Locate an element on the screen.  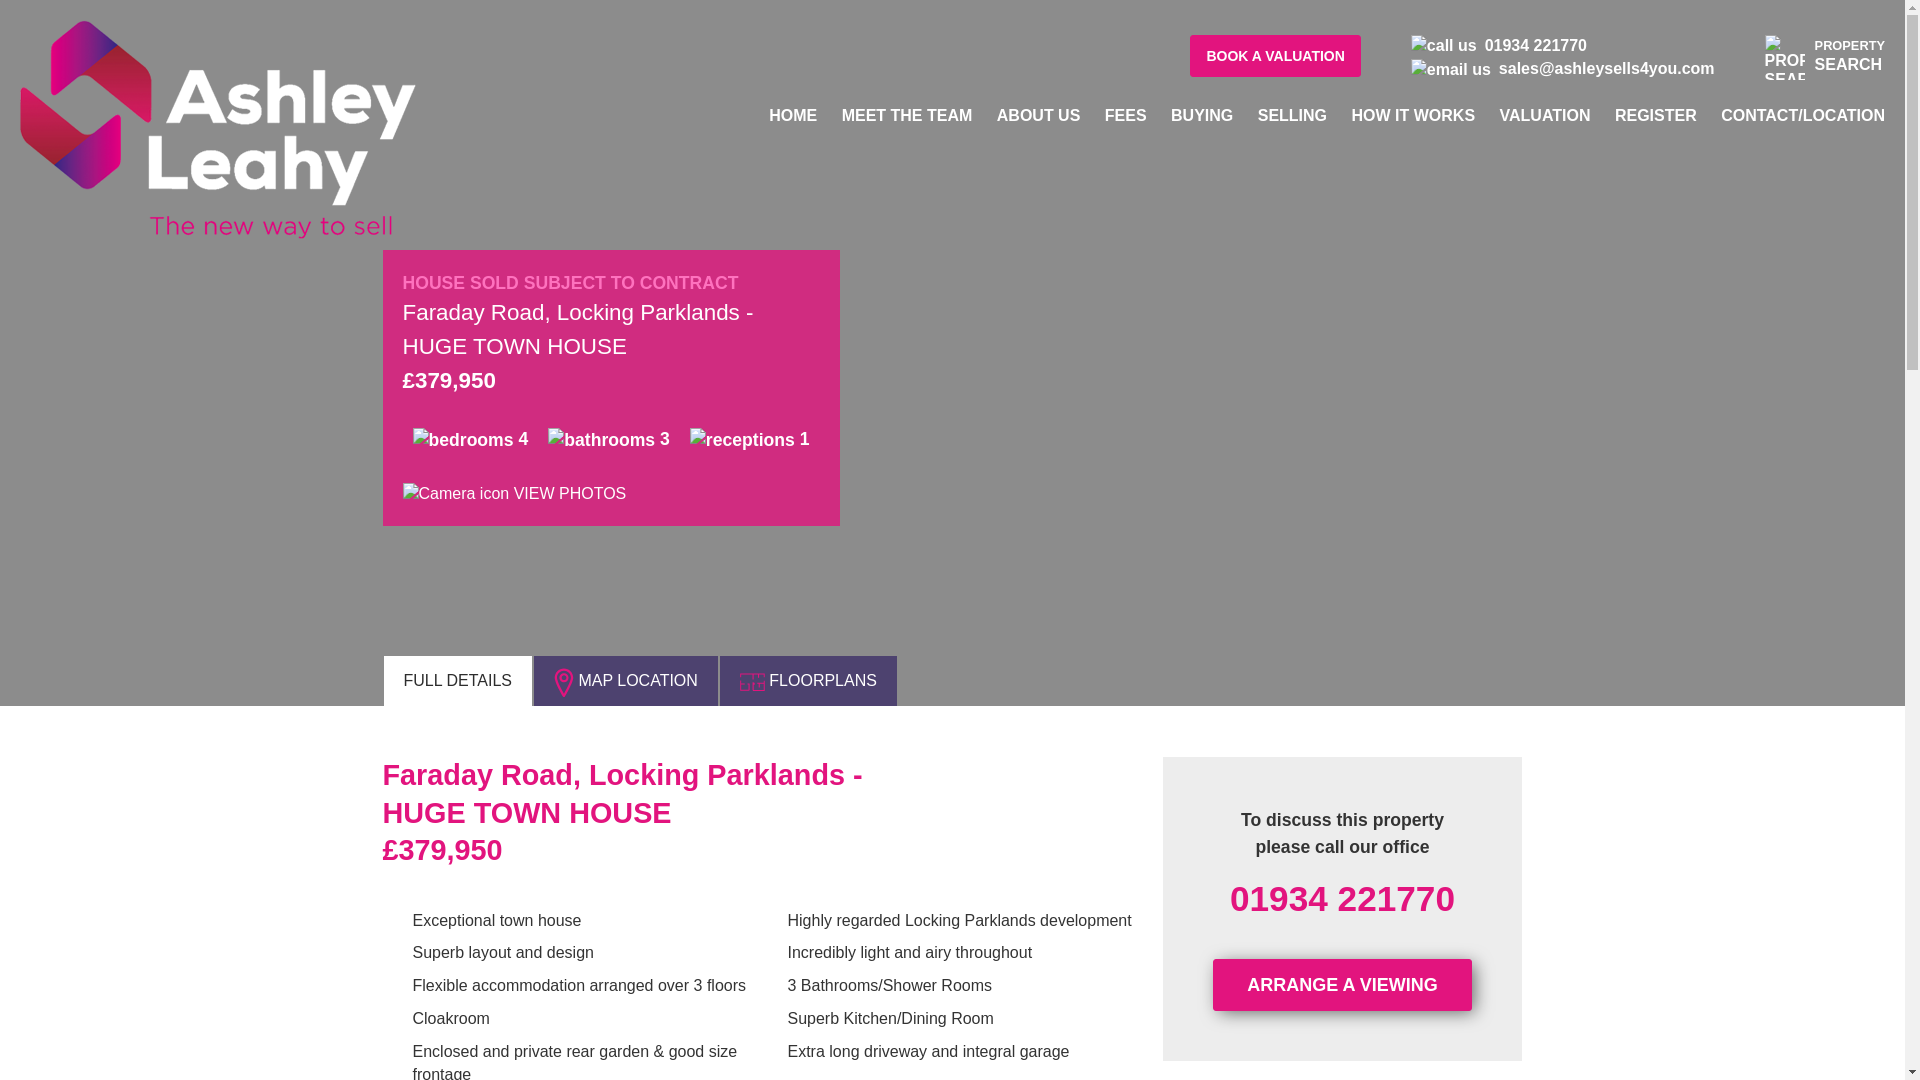
VIEW PHOTOS is located at coordinates (513, 493).